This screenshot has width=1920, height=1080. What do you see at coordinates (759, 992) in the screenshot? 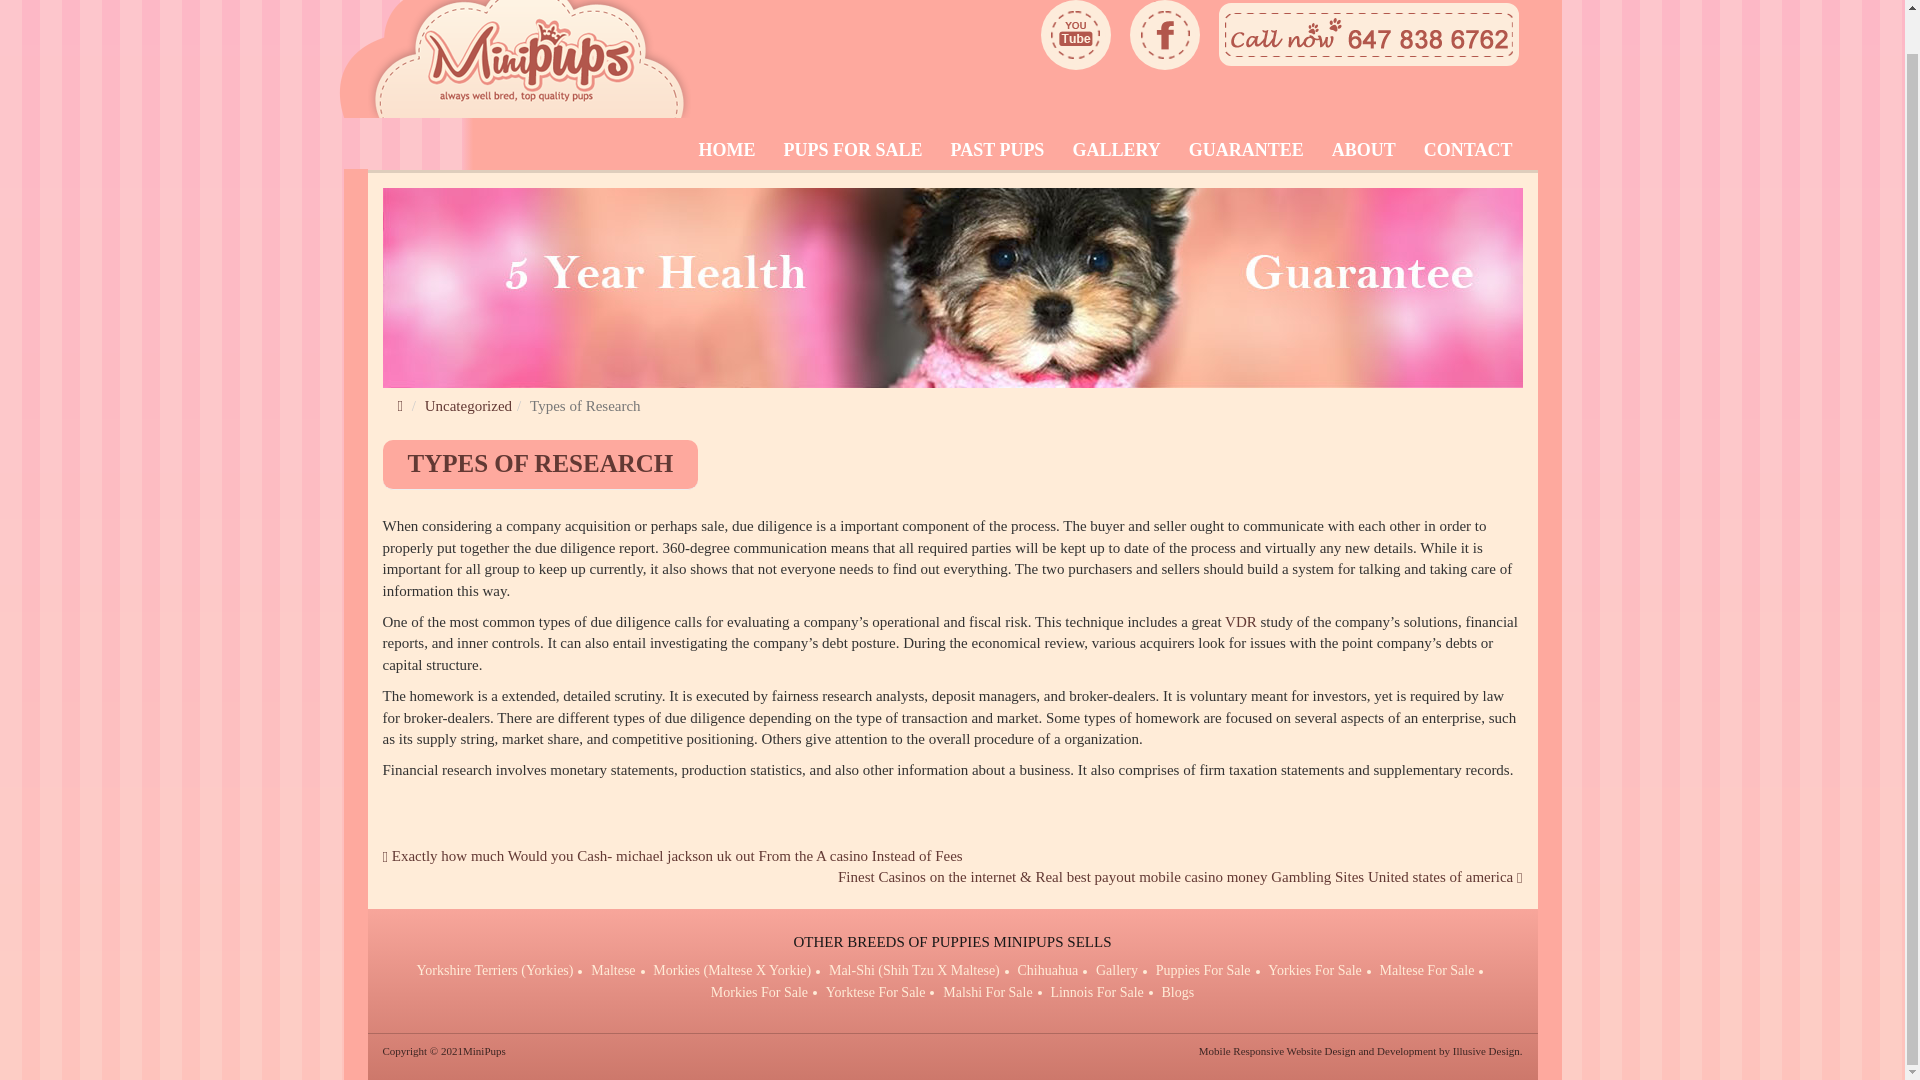
I see `Morkies For Sale` at bounding box center [759, 992].